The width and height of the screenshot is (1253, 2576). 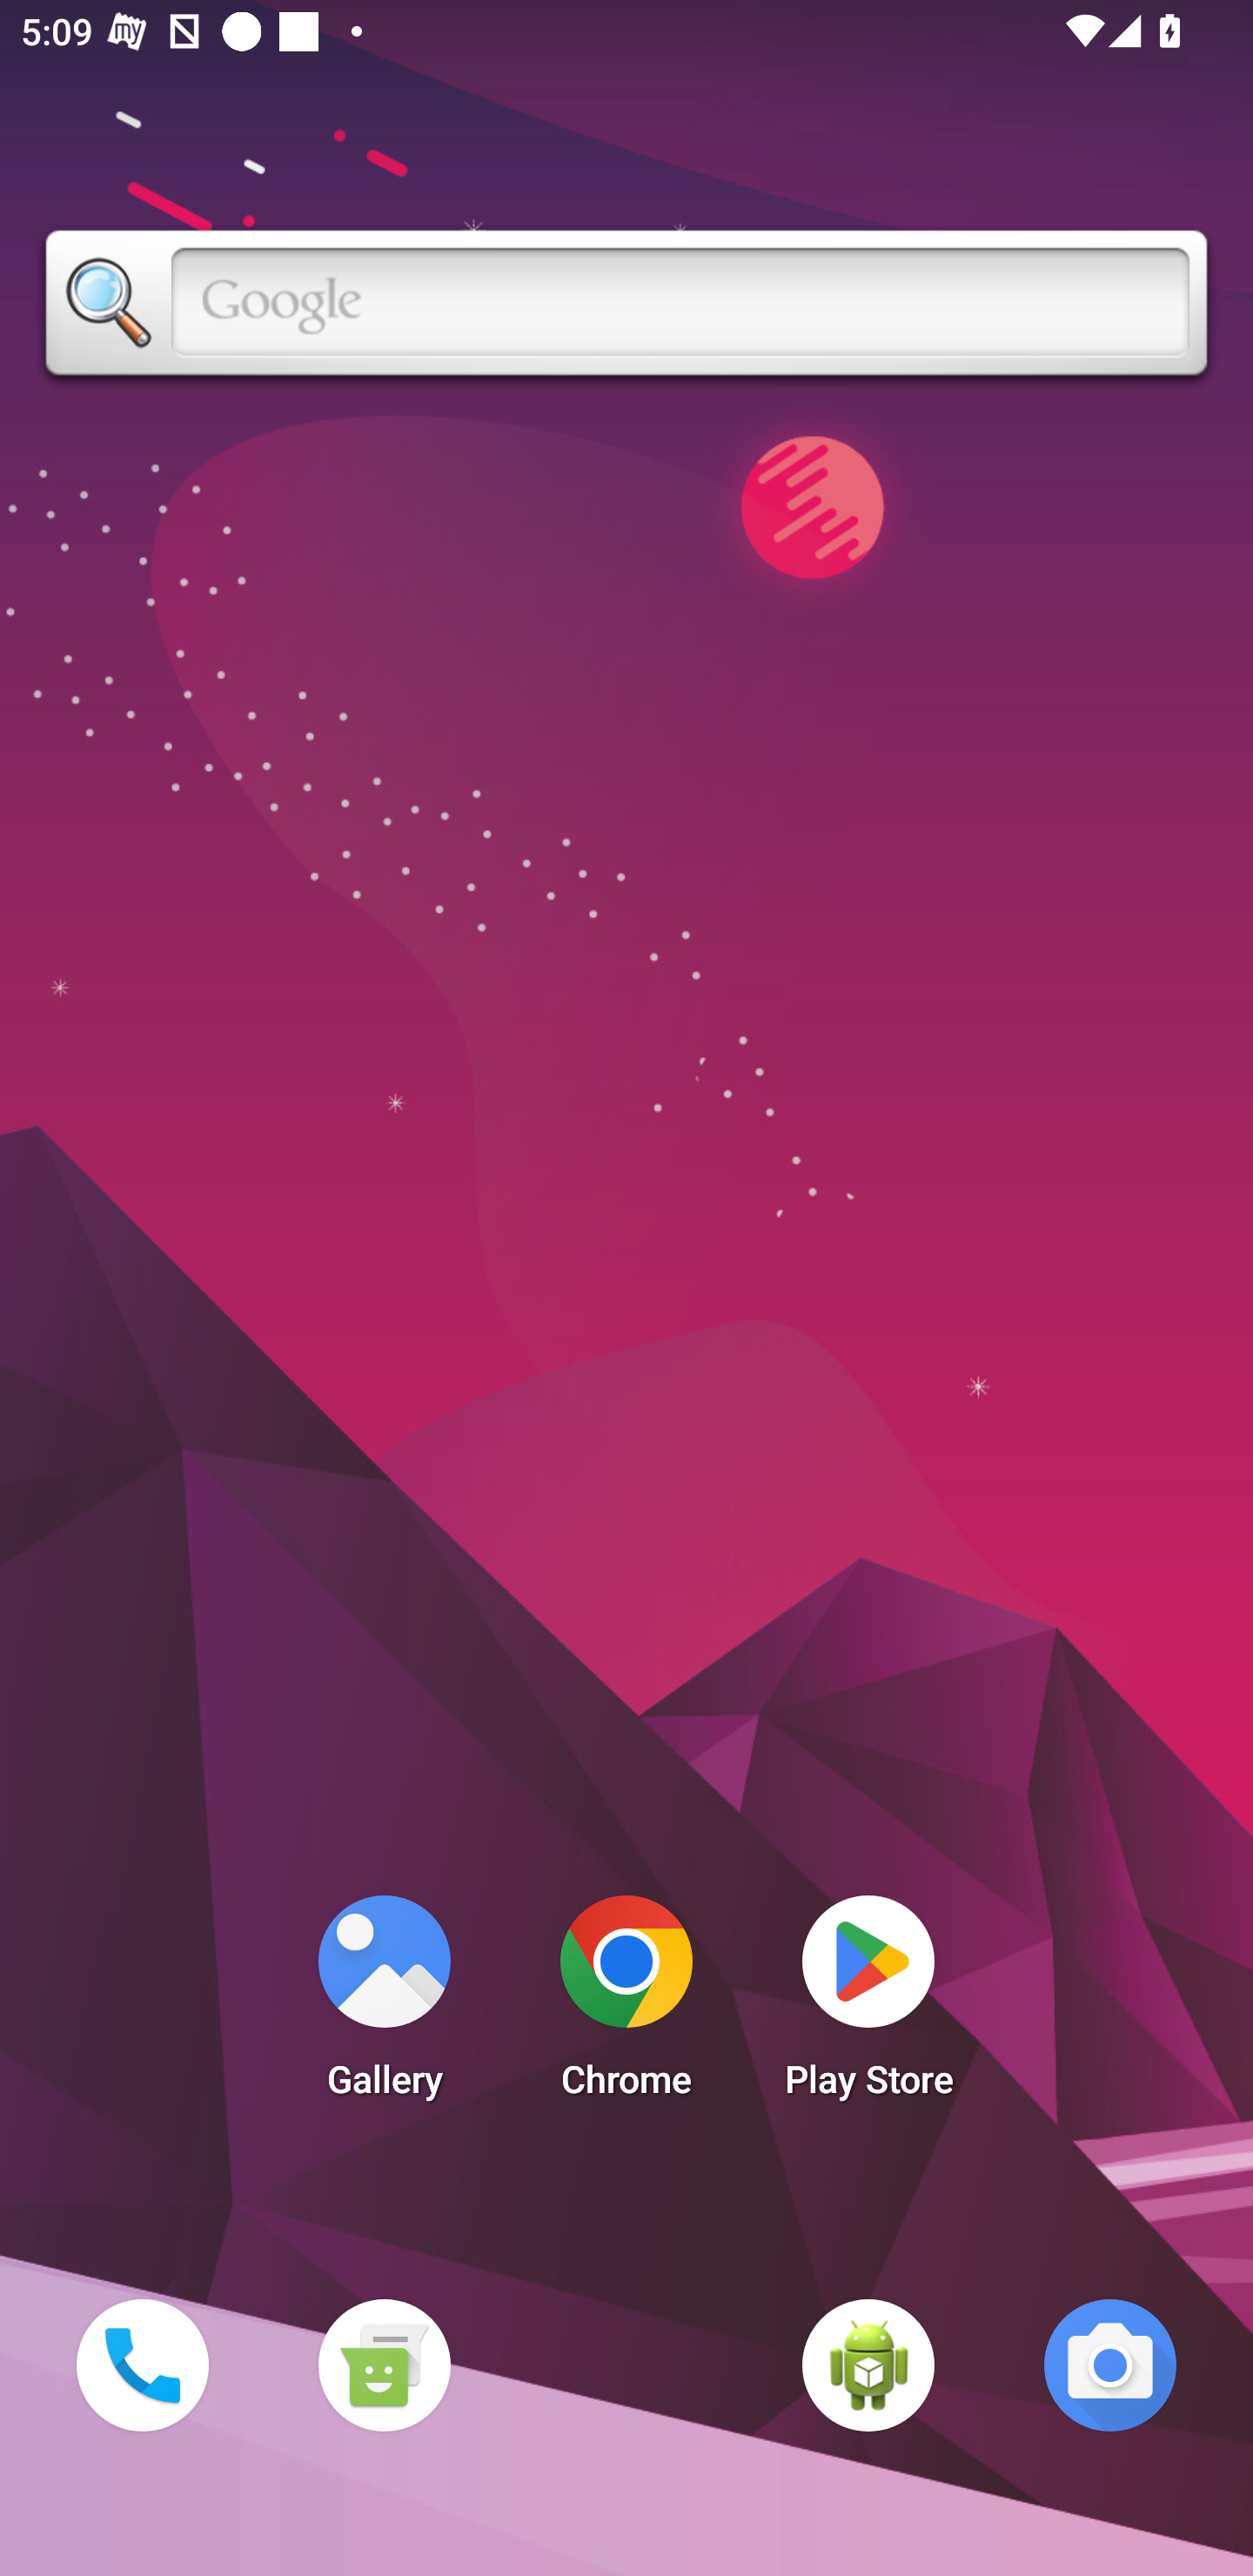 I want to click on WebView Browser Tester, so click(x=868, y=2365).